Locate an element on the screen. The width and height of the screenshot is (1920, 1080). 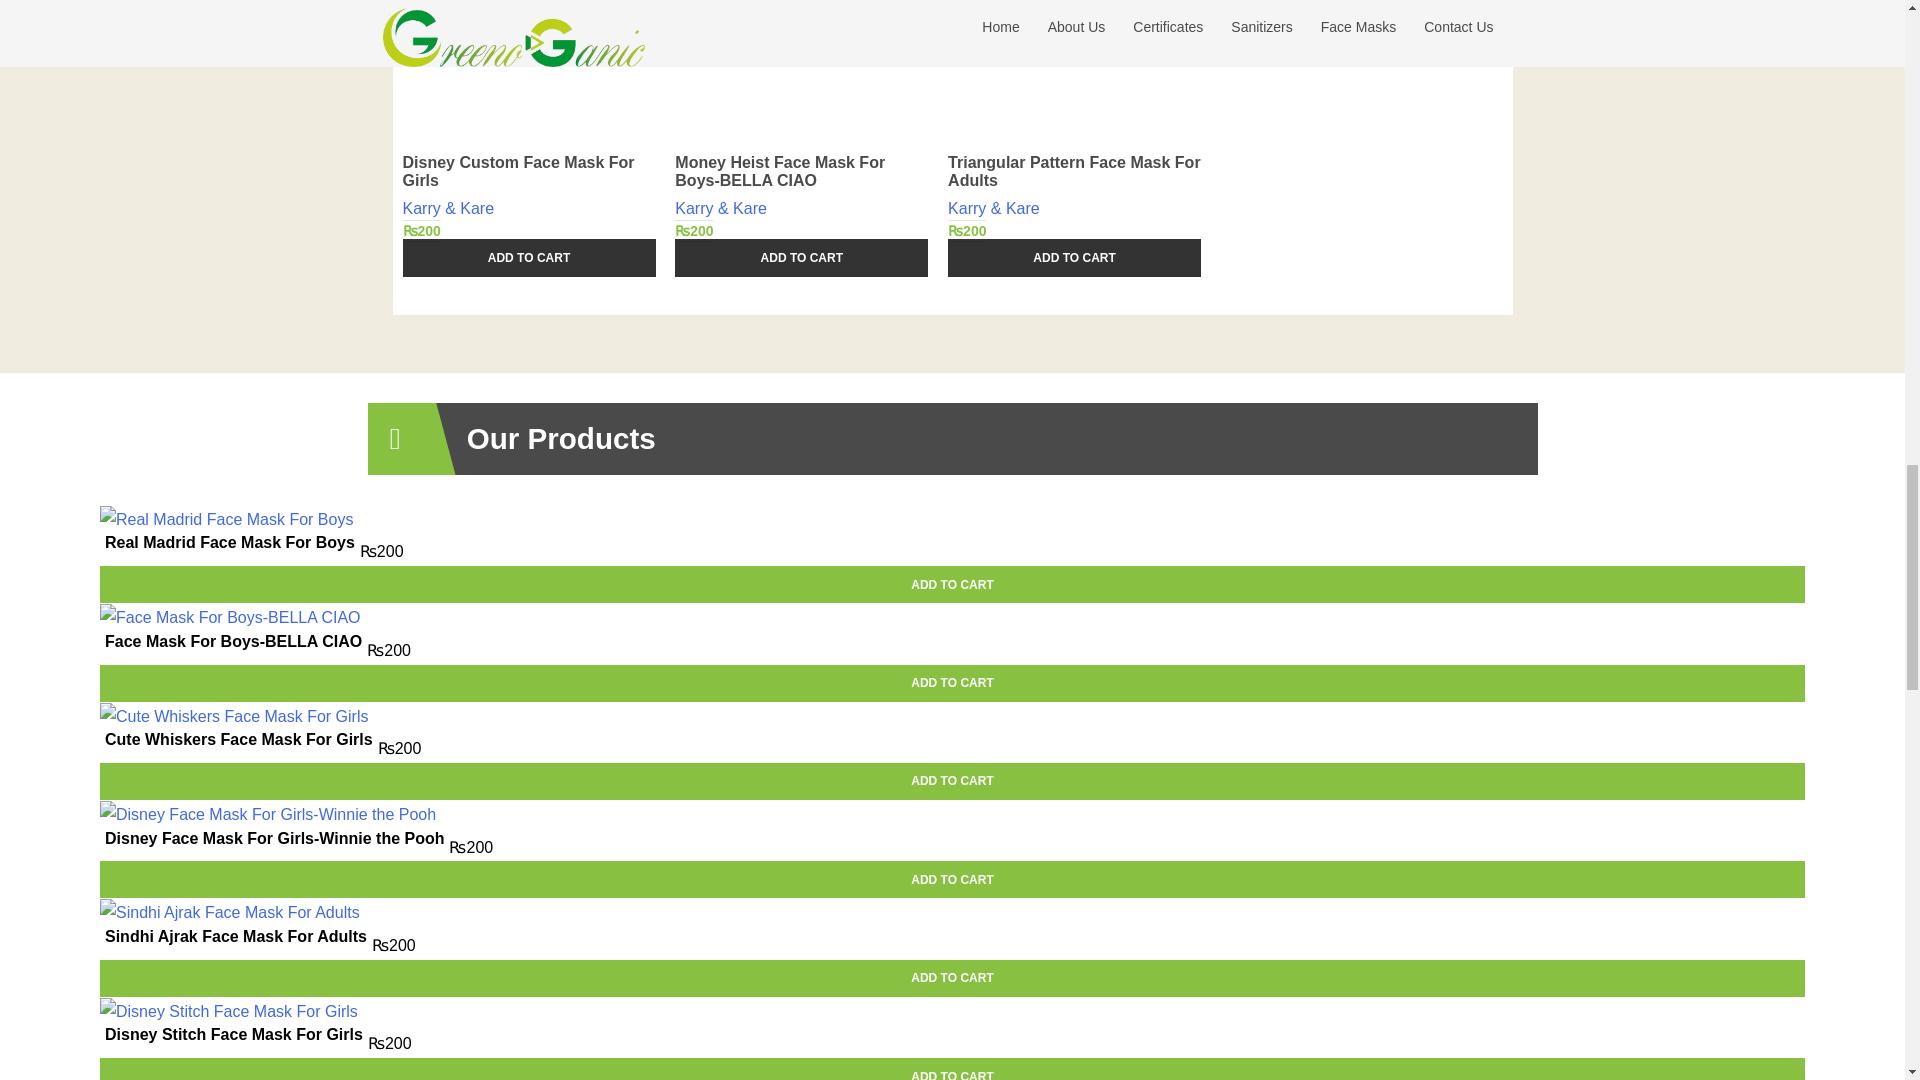
Disney Custom Face Mask For Girls is located at coordinates (528, 94).